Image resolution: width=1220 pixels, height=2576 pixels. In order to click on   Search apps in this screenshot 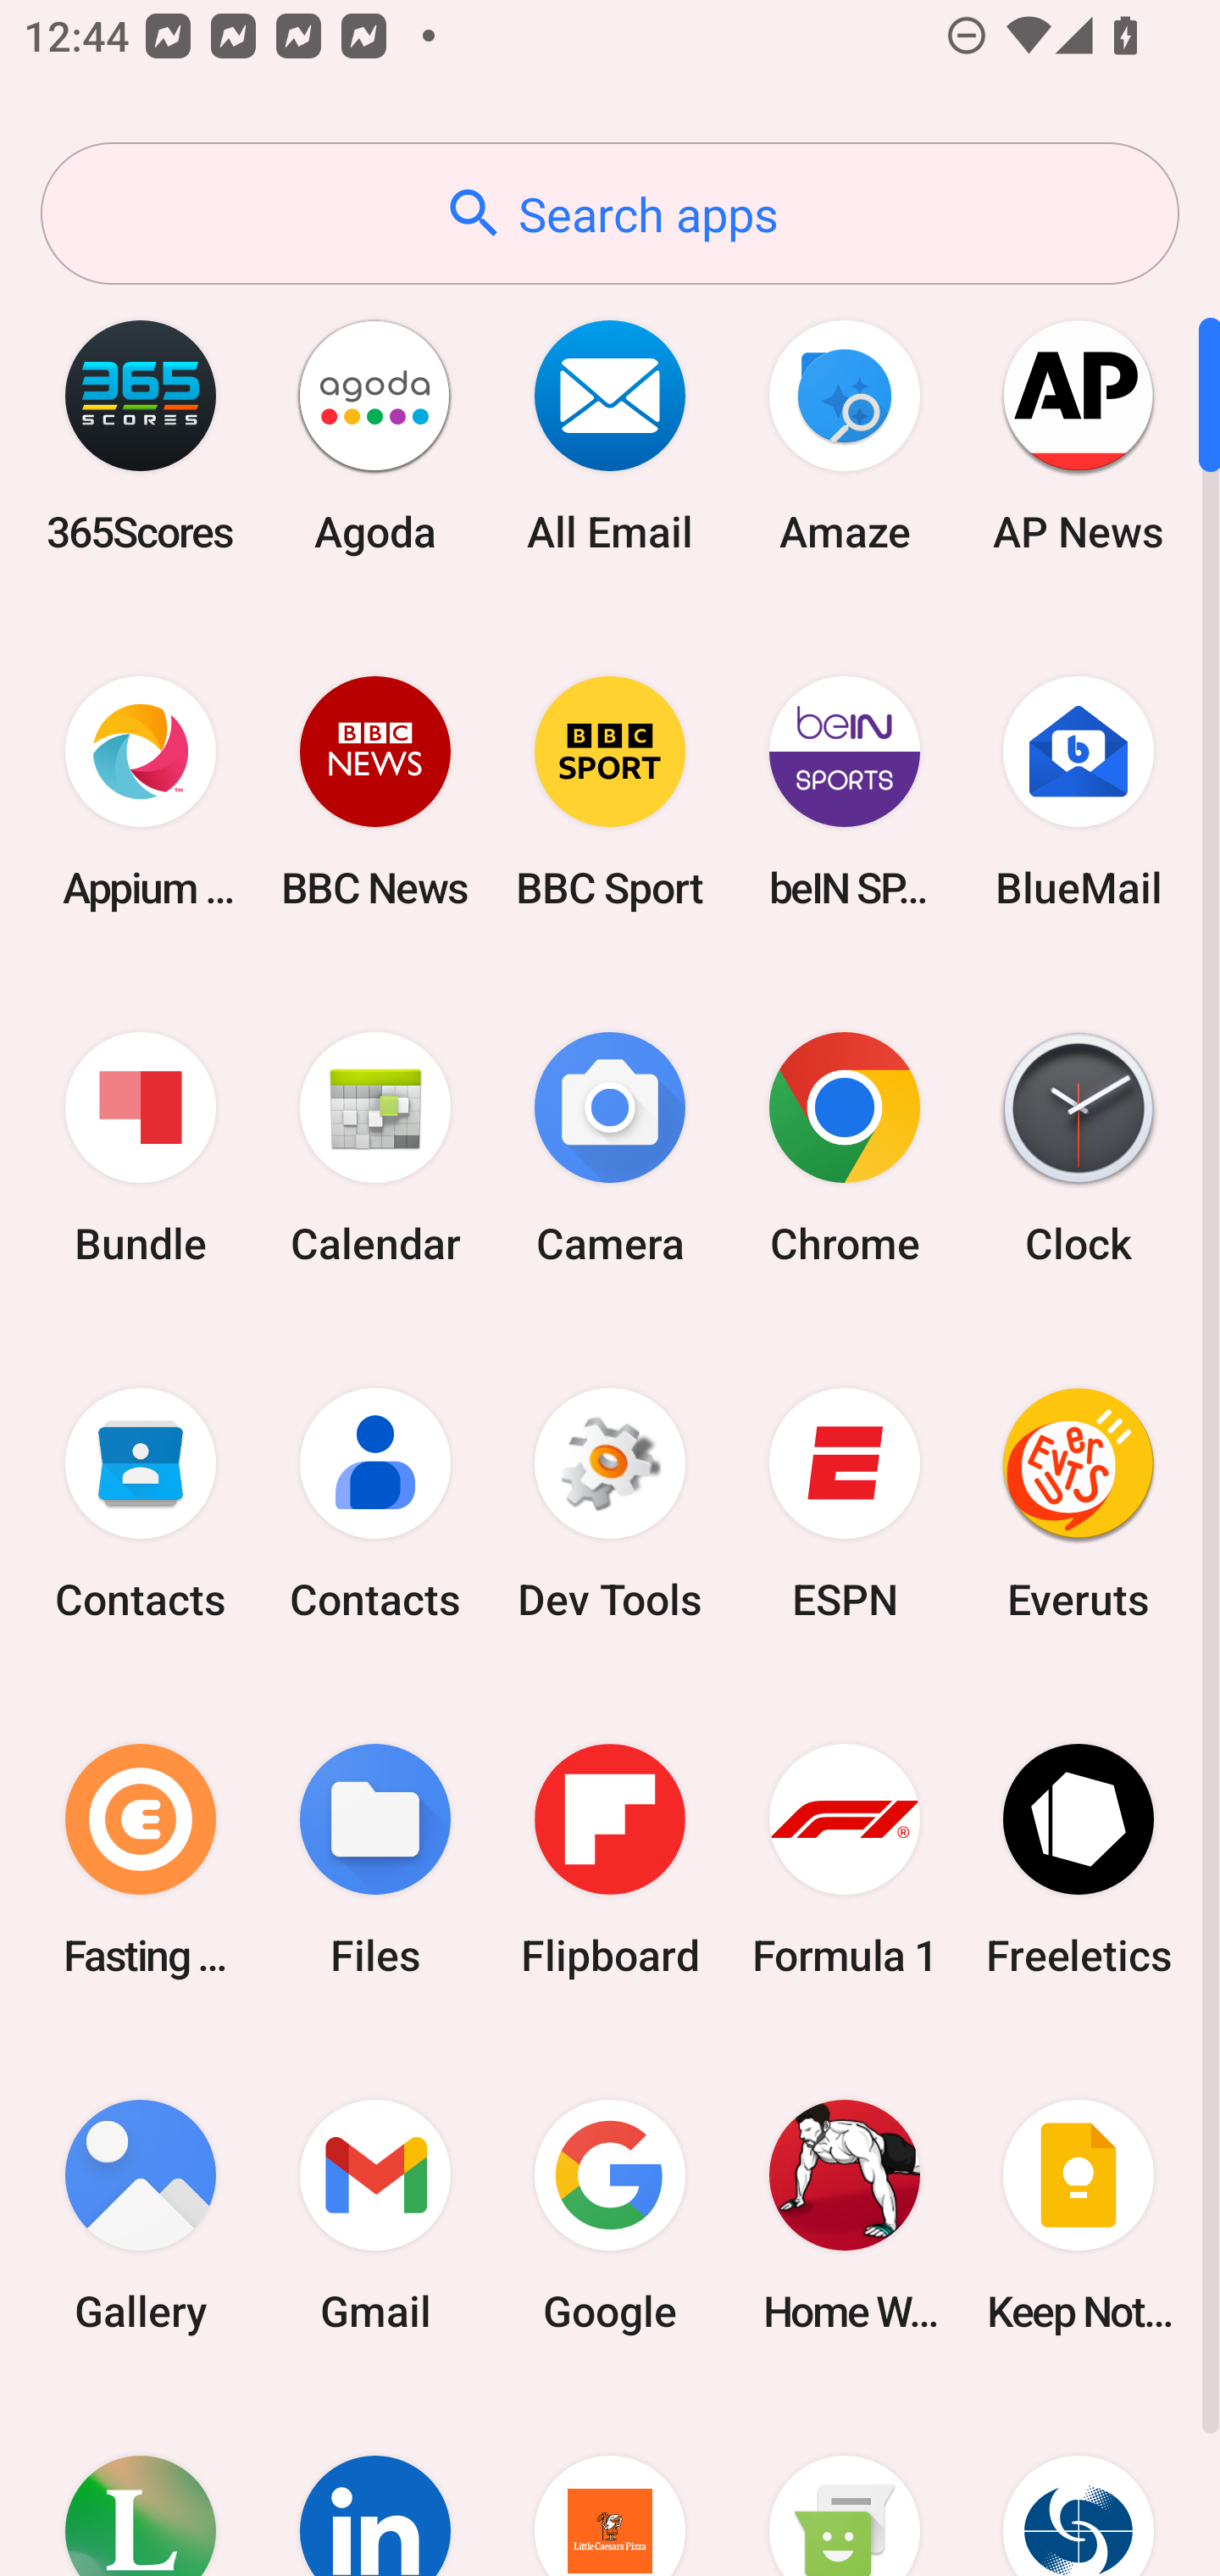, I will do `click(610, 214)`.